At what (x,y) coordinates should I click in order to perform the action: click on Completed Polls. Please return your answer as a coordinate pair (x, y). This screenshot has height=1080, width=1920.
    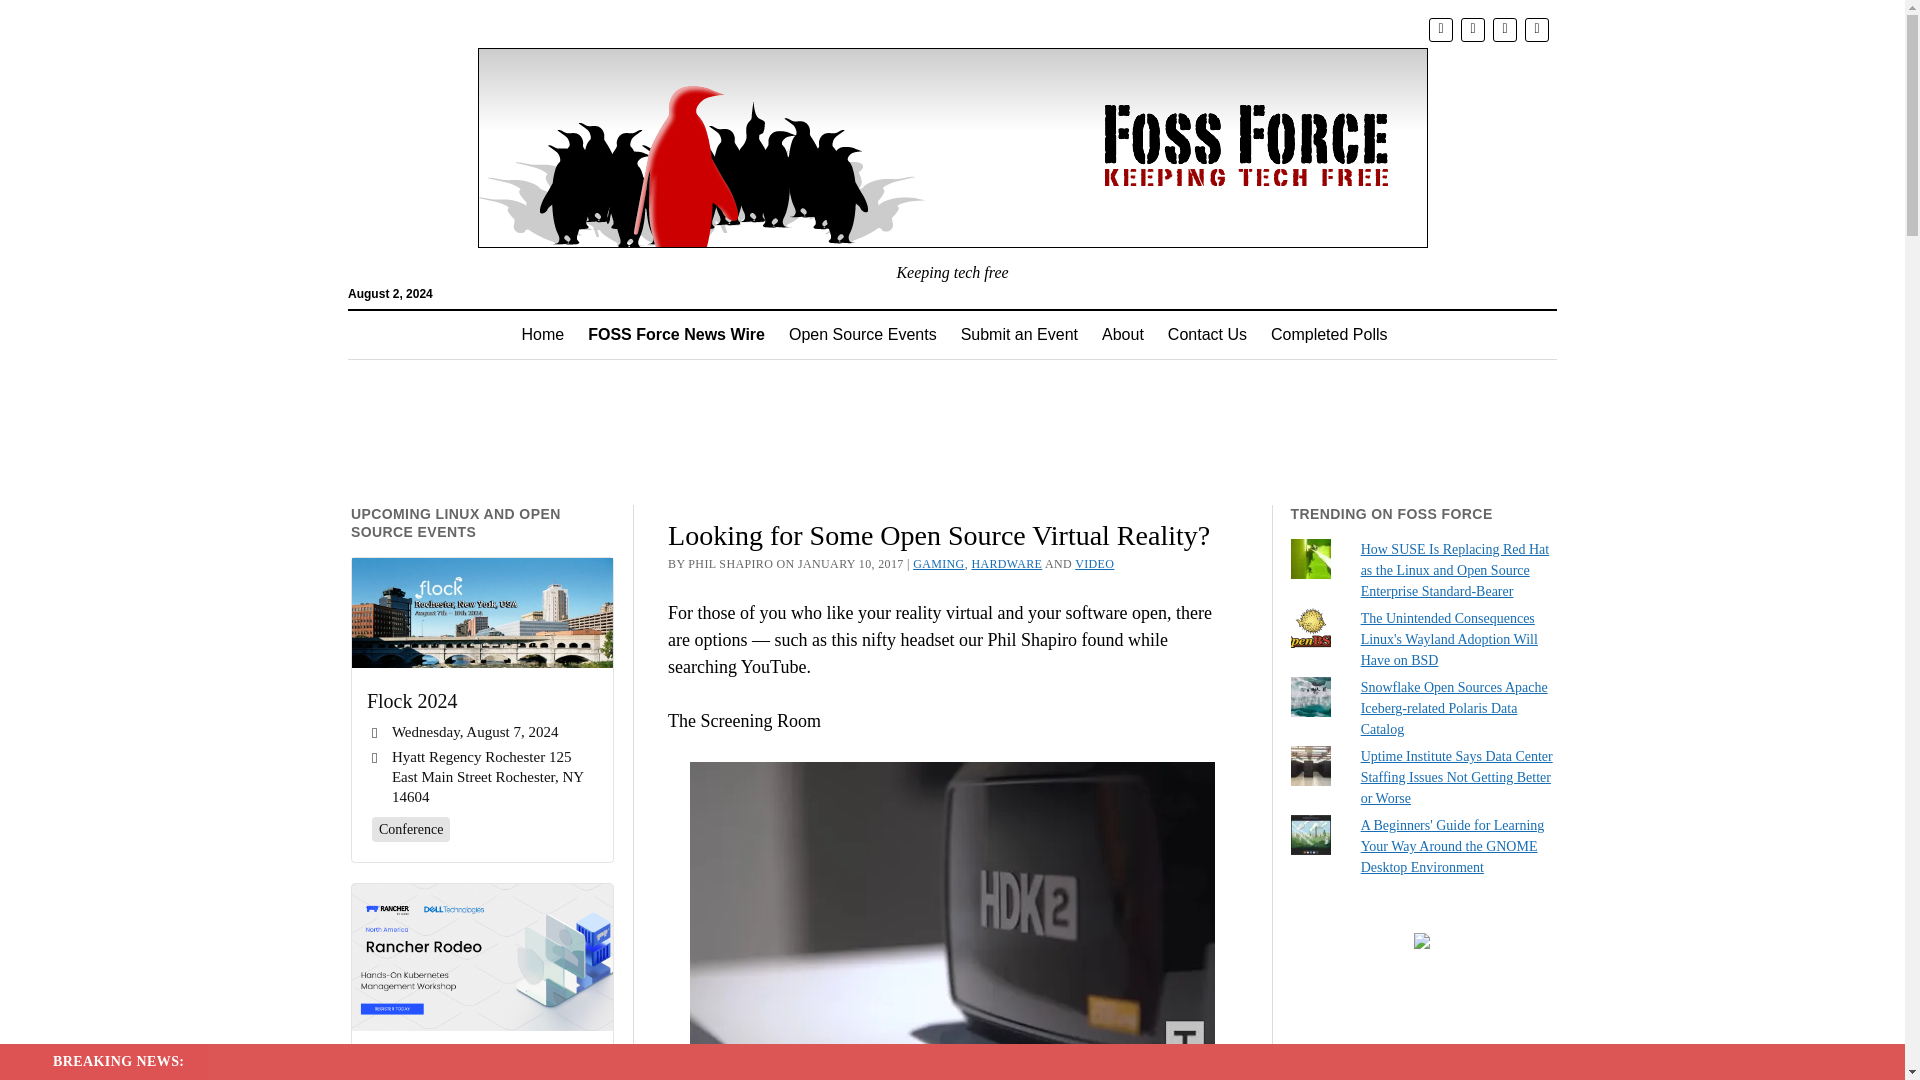
    Looking at the image, I should click on (1329, 334).